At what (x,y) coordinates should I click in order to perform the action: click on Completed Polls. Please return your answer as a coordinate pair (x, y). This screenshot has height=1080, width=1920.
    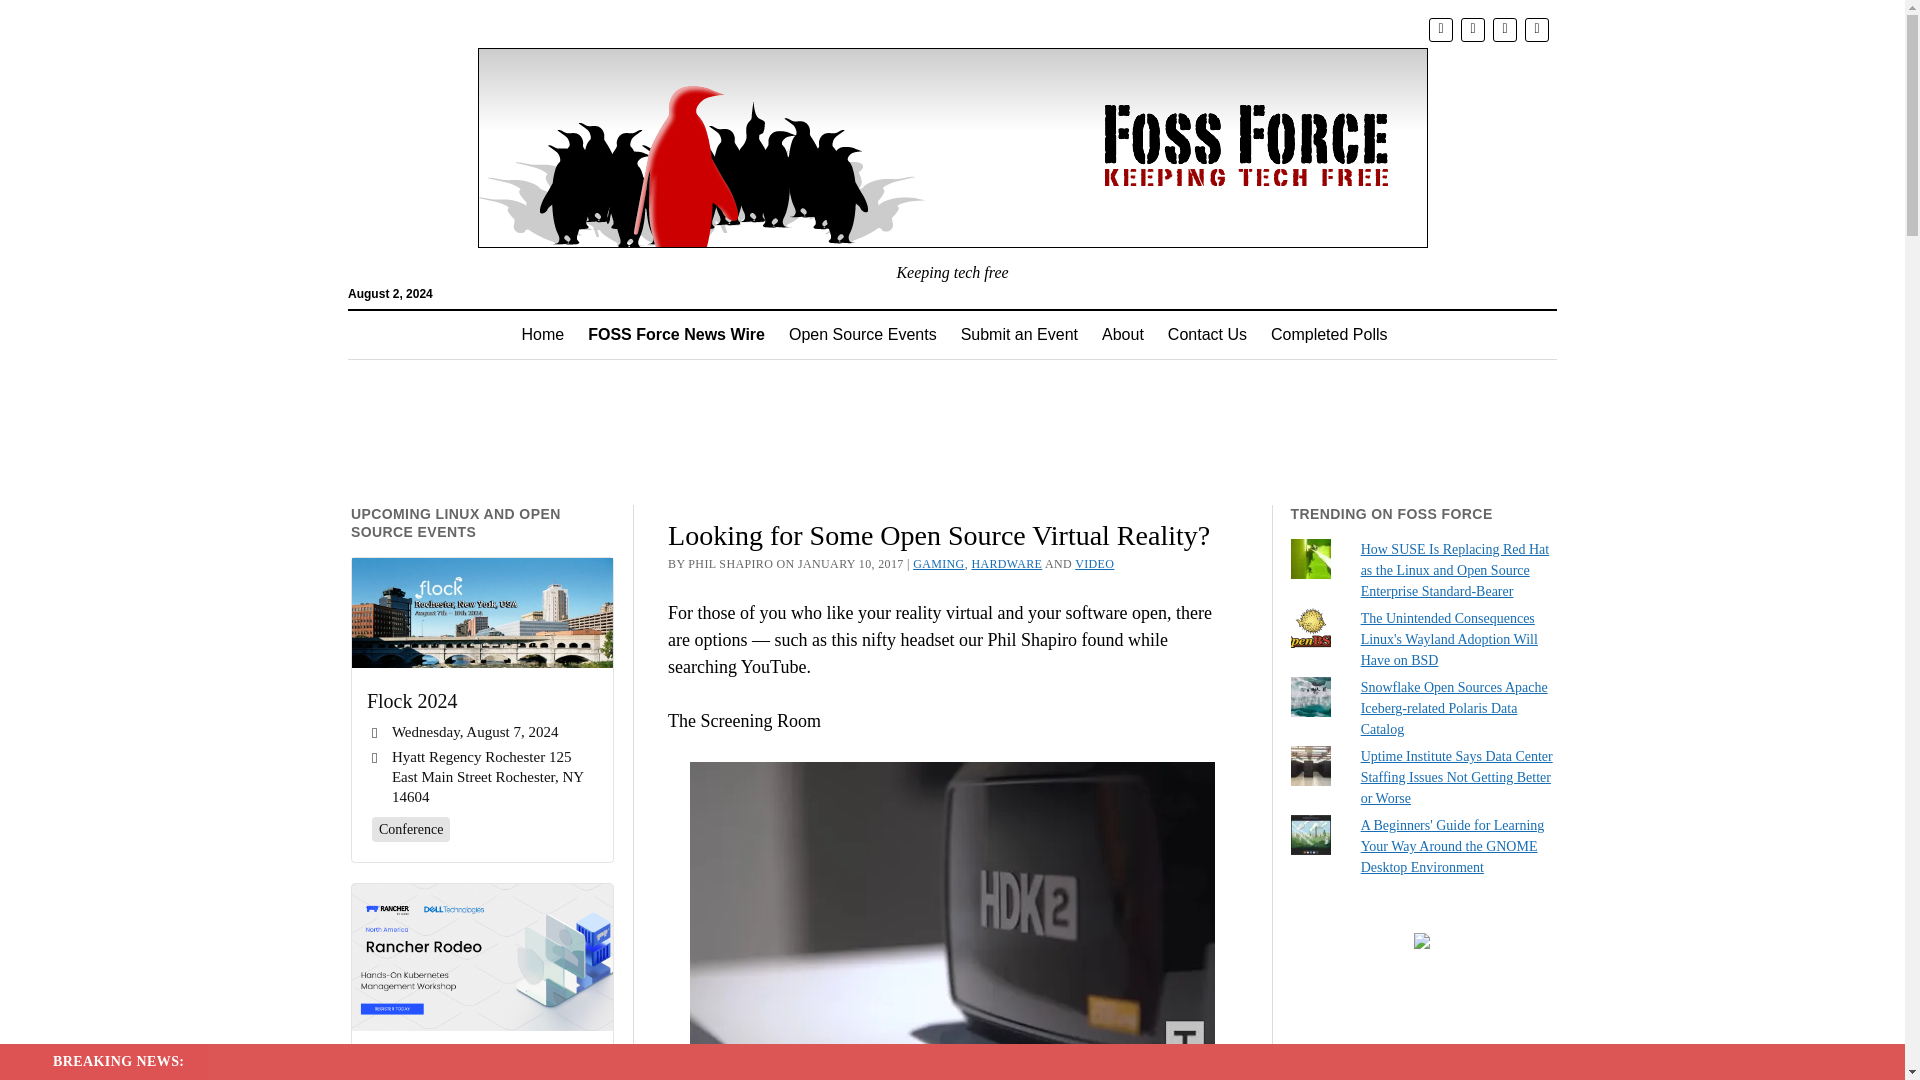
    Looking at the image, I should click on (1329, 334).